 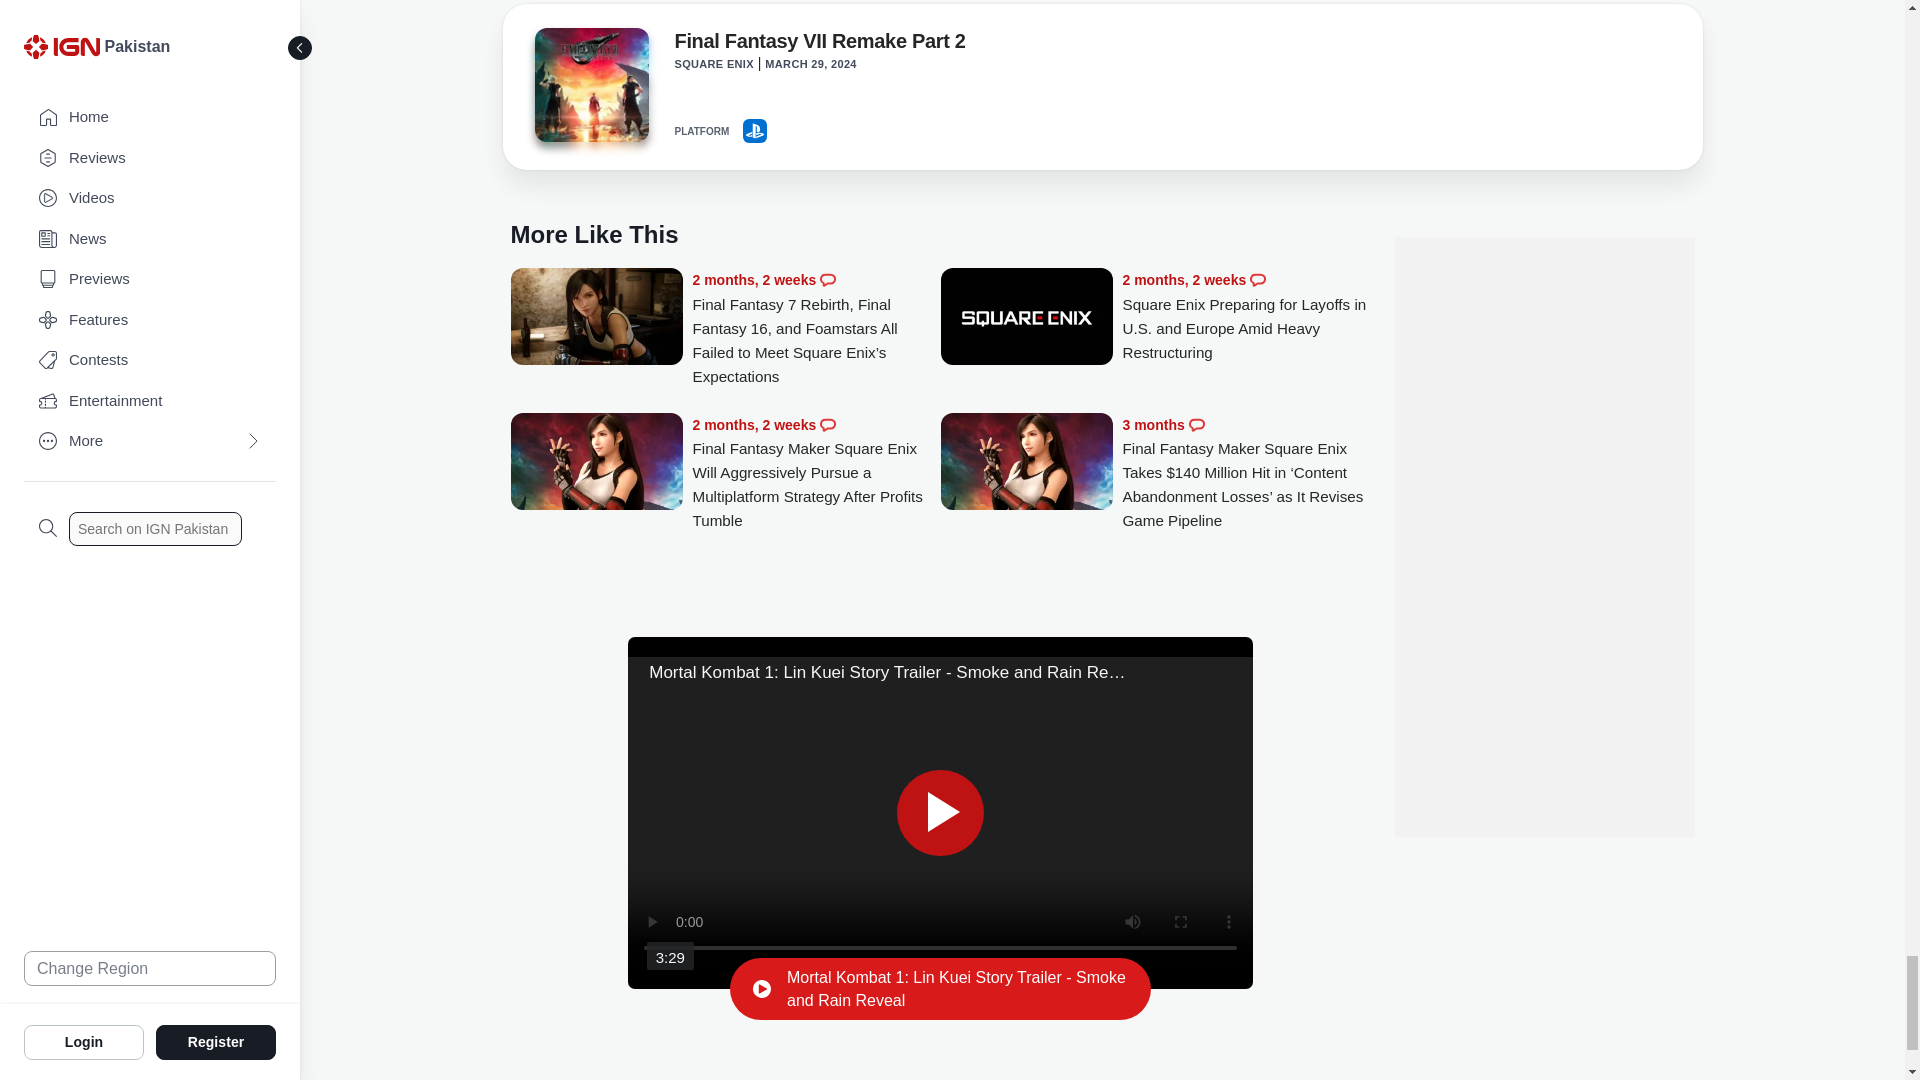 What do you see at coordinates (1257, 280) in the screenshot?
I see `Comments` at bounding box center [1257, 280].